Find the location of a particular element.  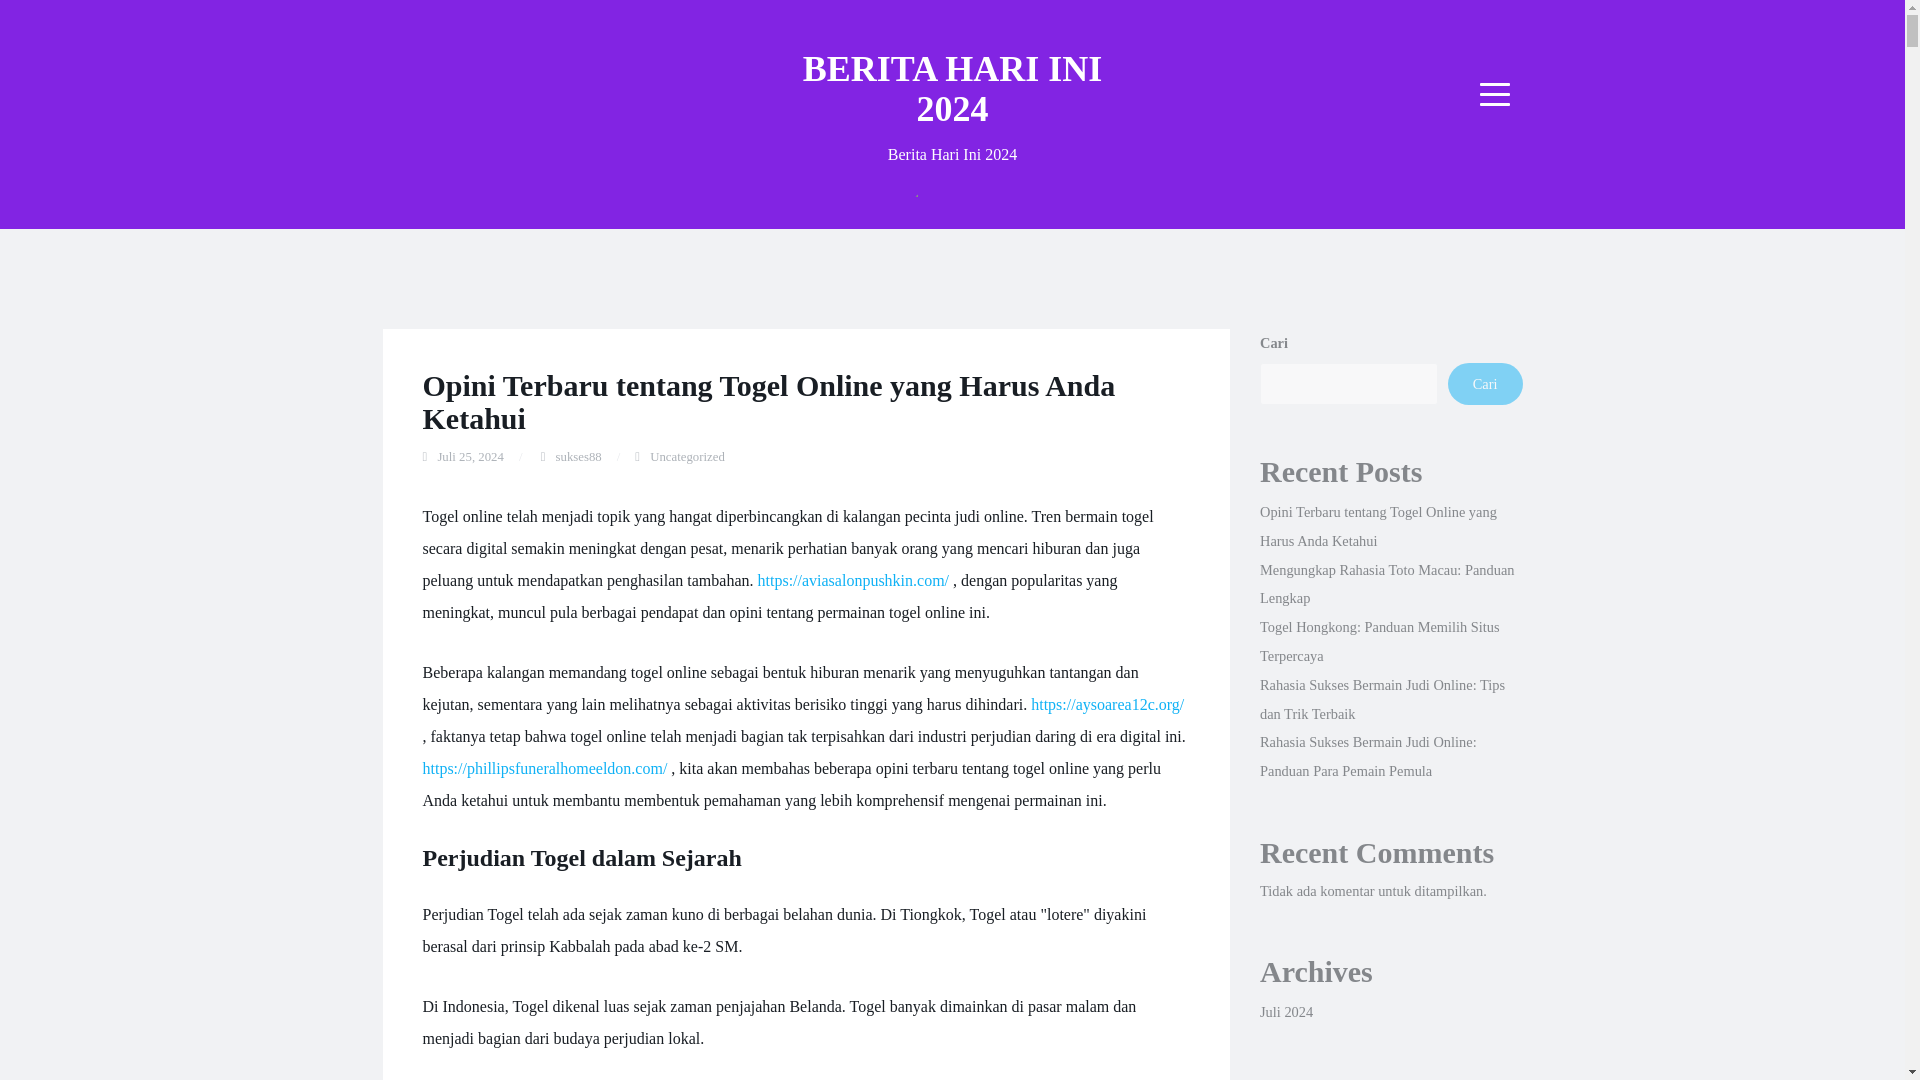

Menu is located at coordinates (1495, 94).